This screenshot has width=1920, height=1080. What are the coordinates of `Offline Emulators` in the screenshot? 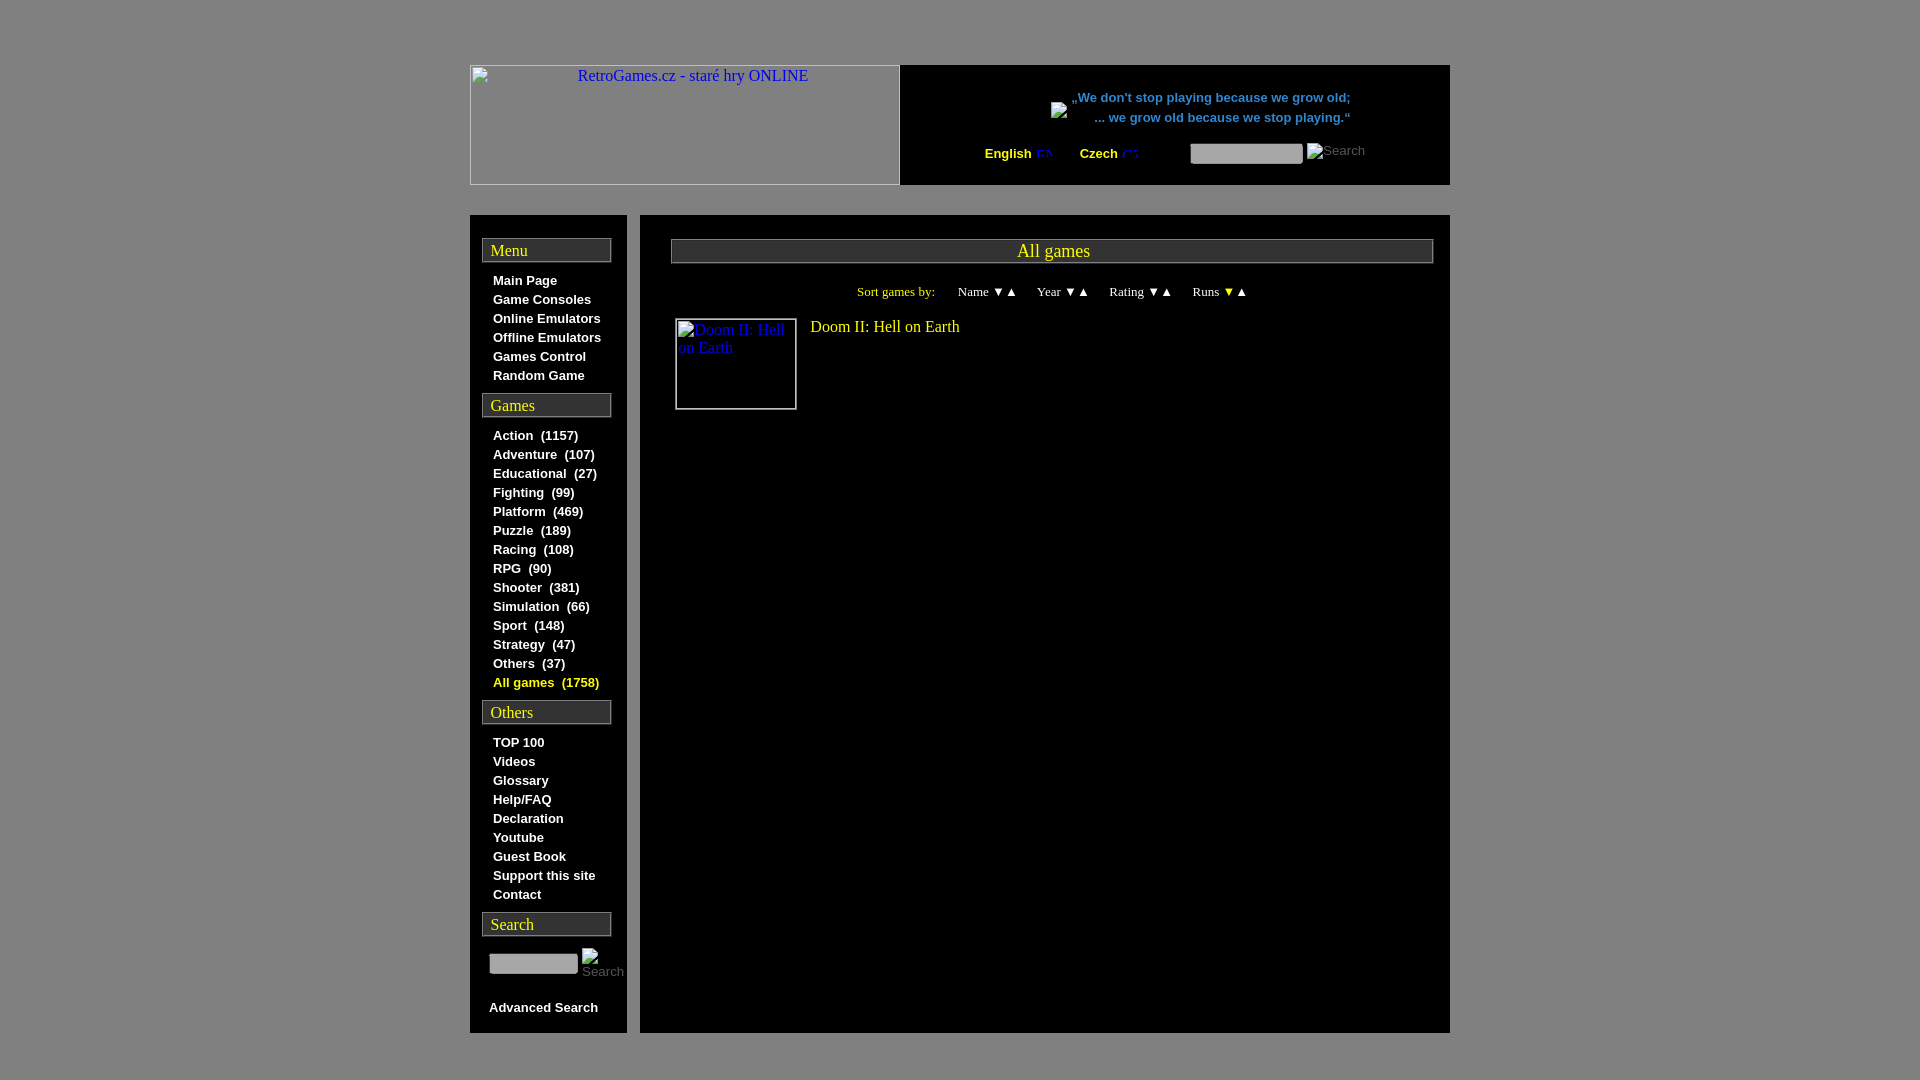 It's located at (546, 337).